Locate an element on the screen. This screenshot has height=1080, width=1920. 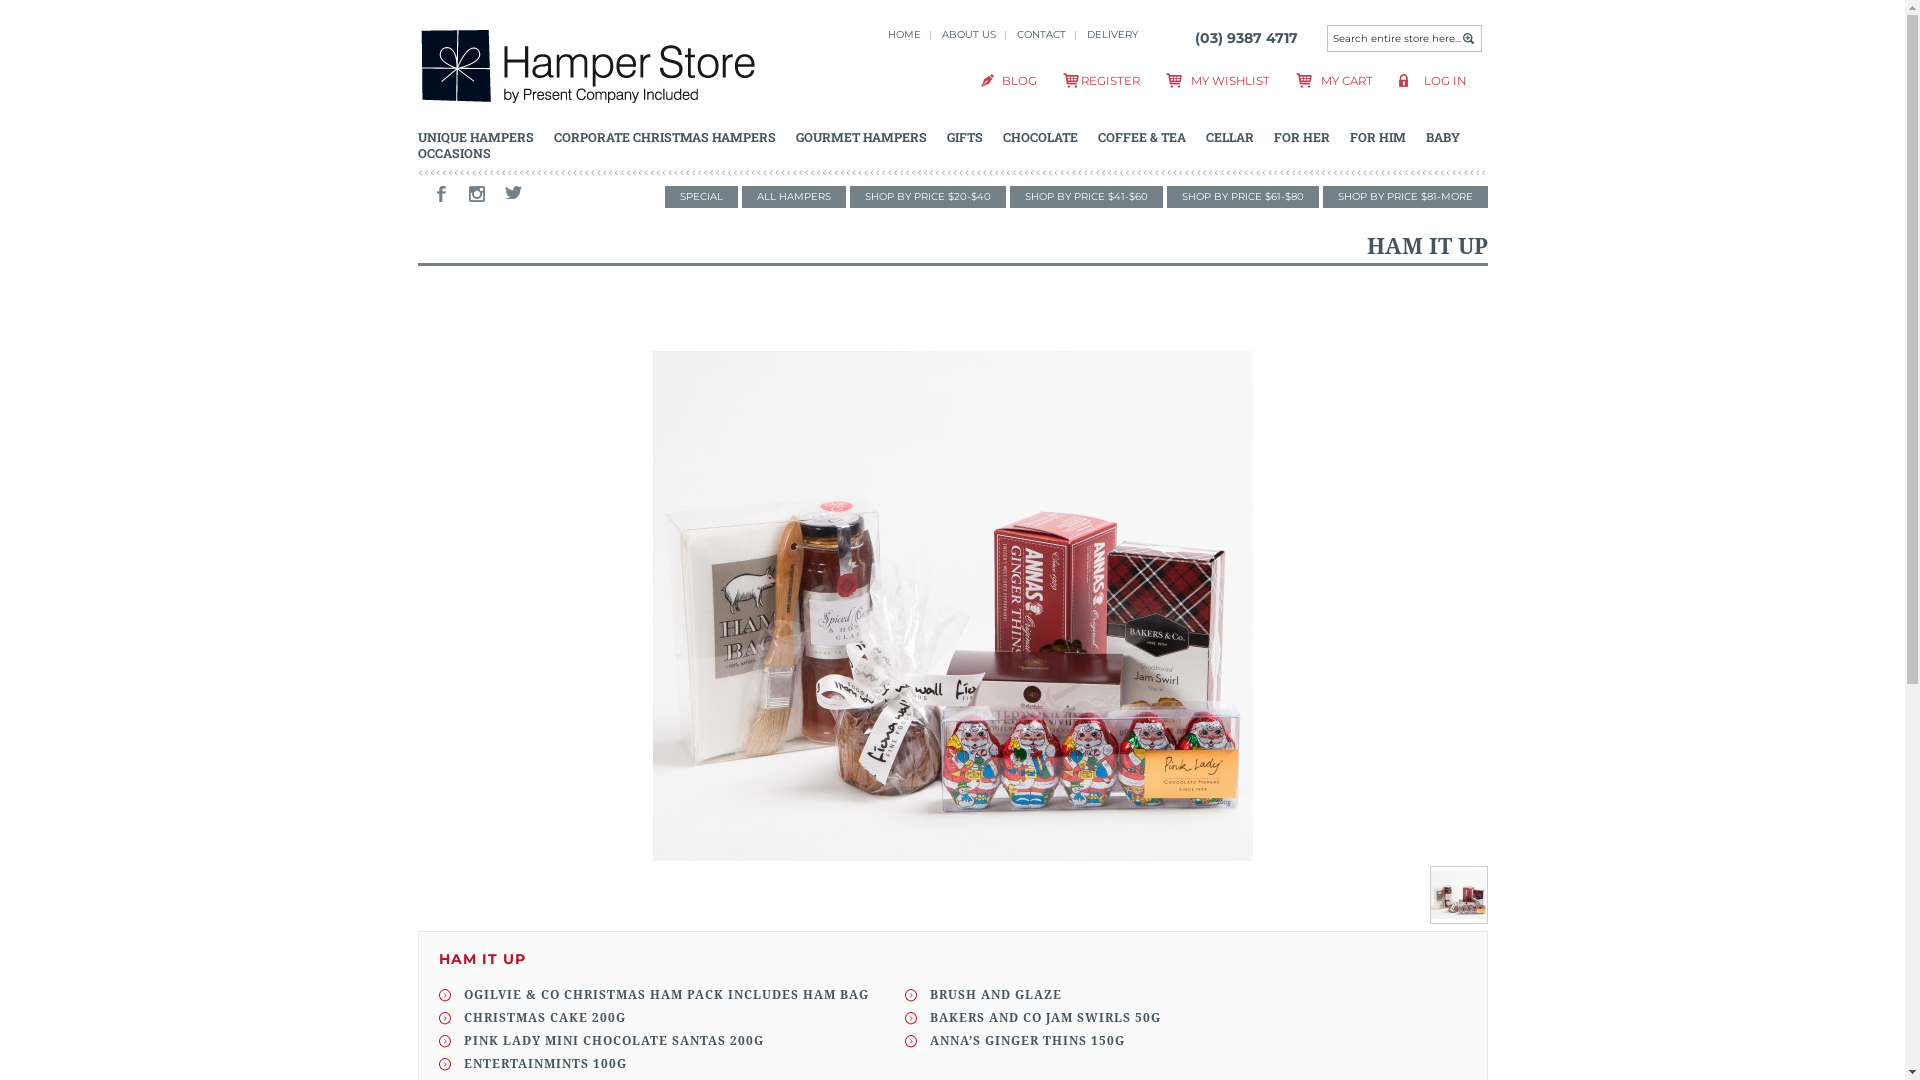
SHOP BY PRICE $41-$60 is located at coordinates (1086, 197).